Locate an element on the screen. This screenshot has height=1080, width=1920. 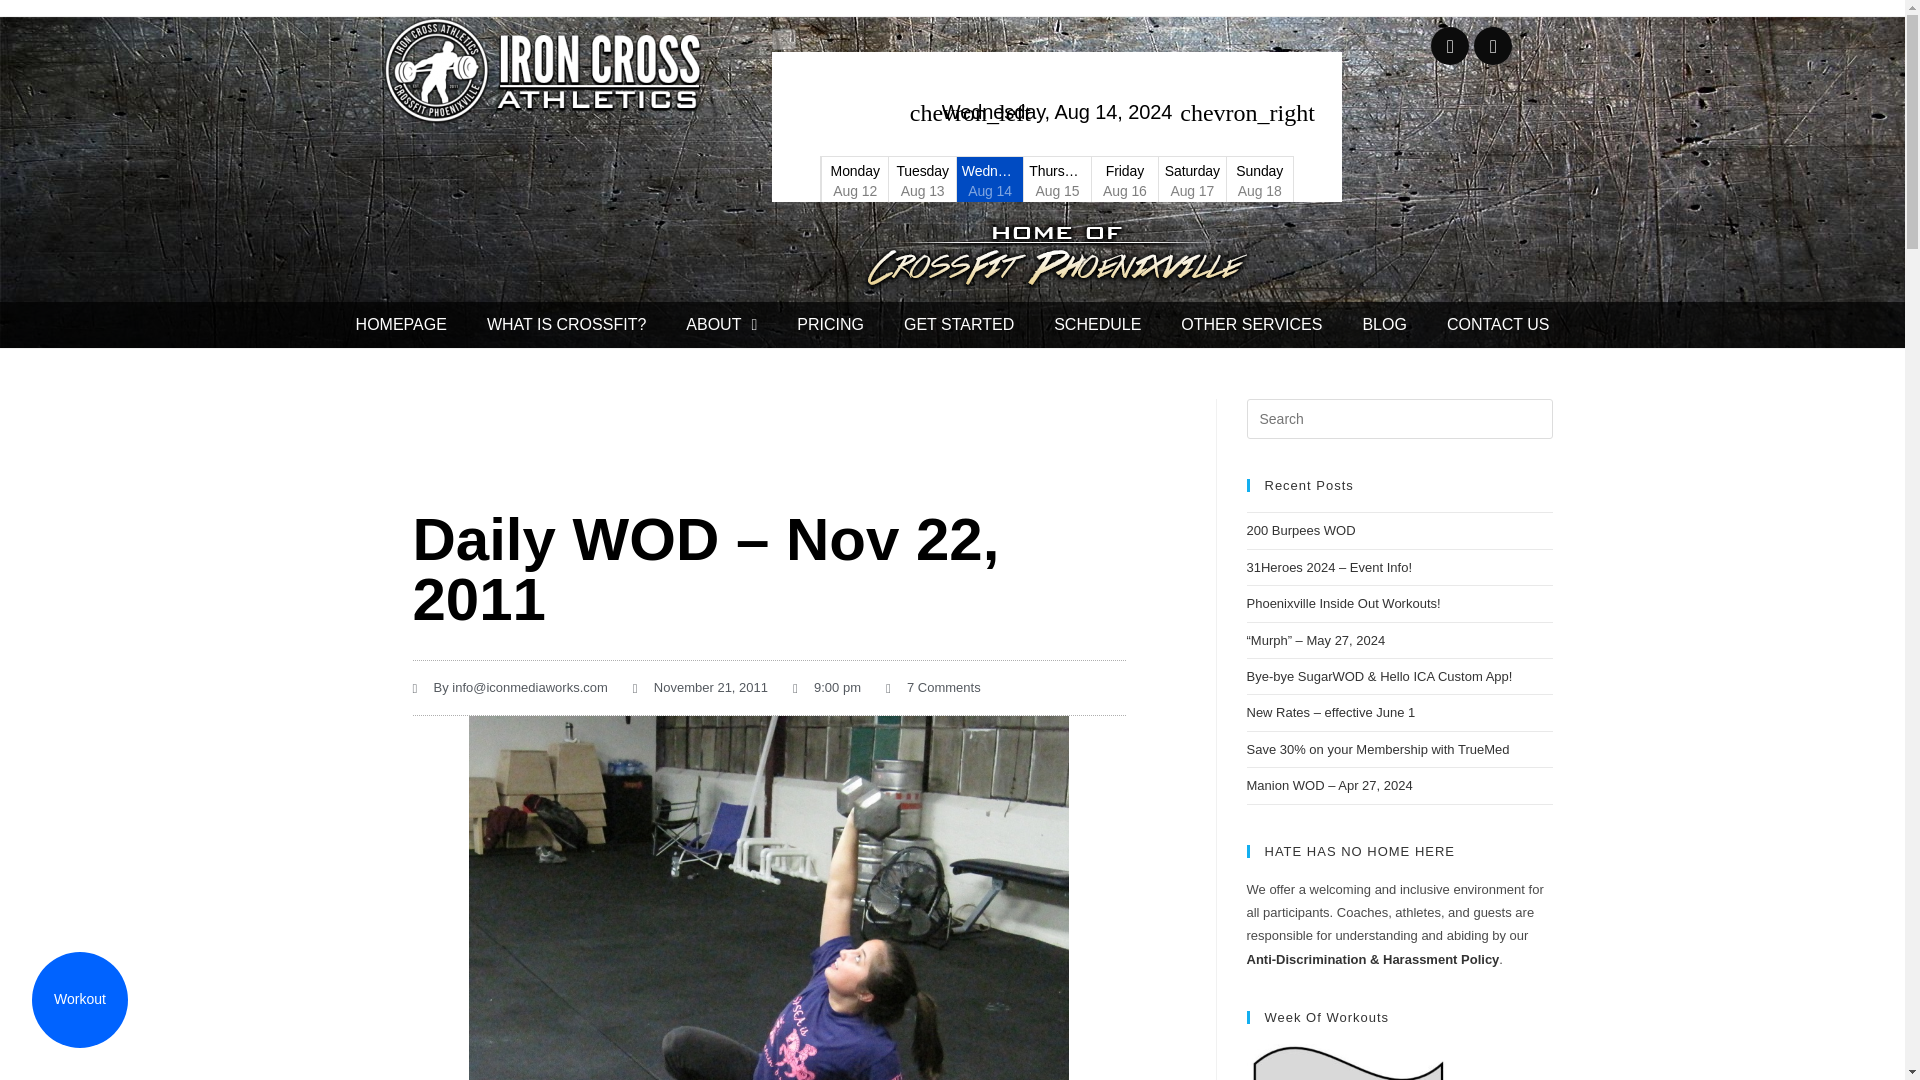
SCHEDULE is located at coordinates (1098, 324).